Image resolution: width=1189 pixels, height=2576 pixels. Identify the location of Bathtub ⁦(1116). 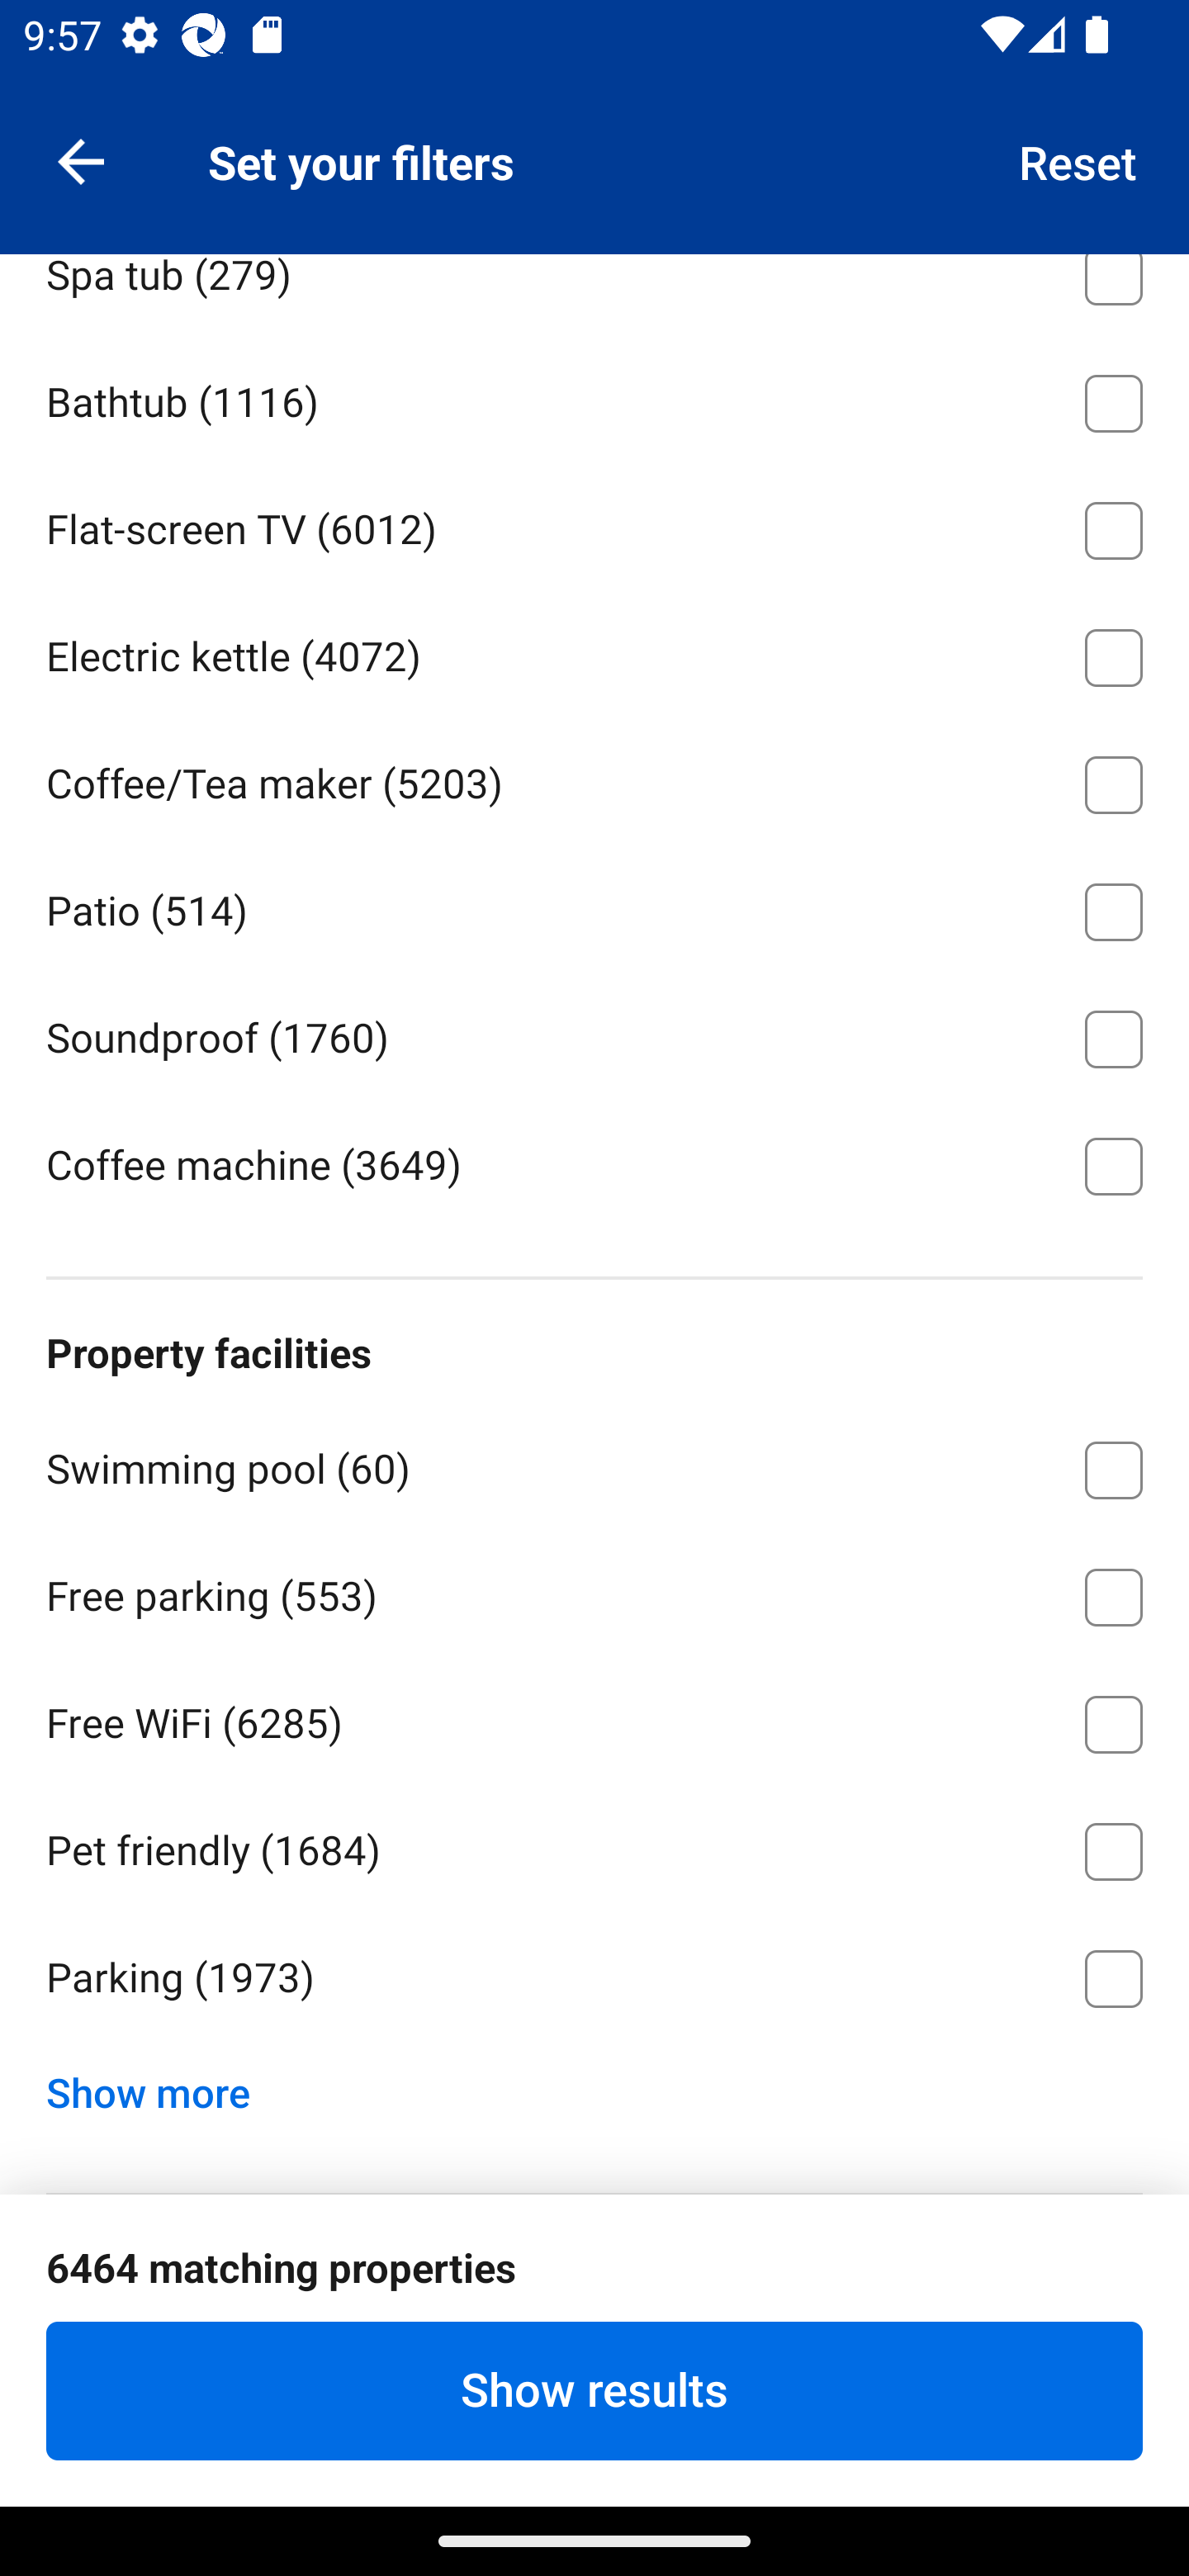
(594, 398).